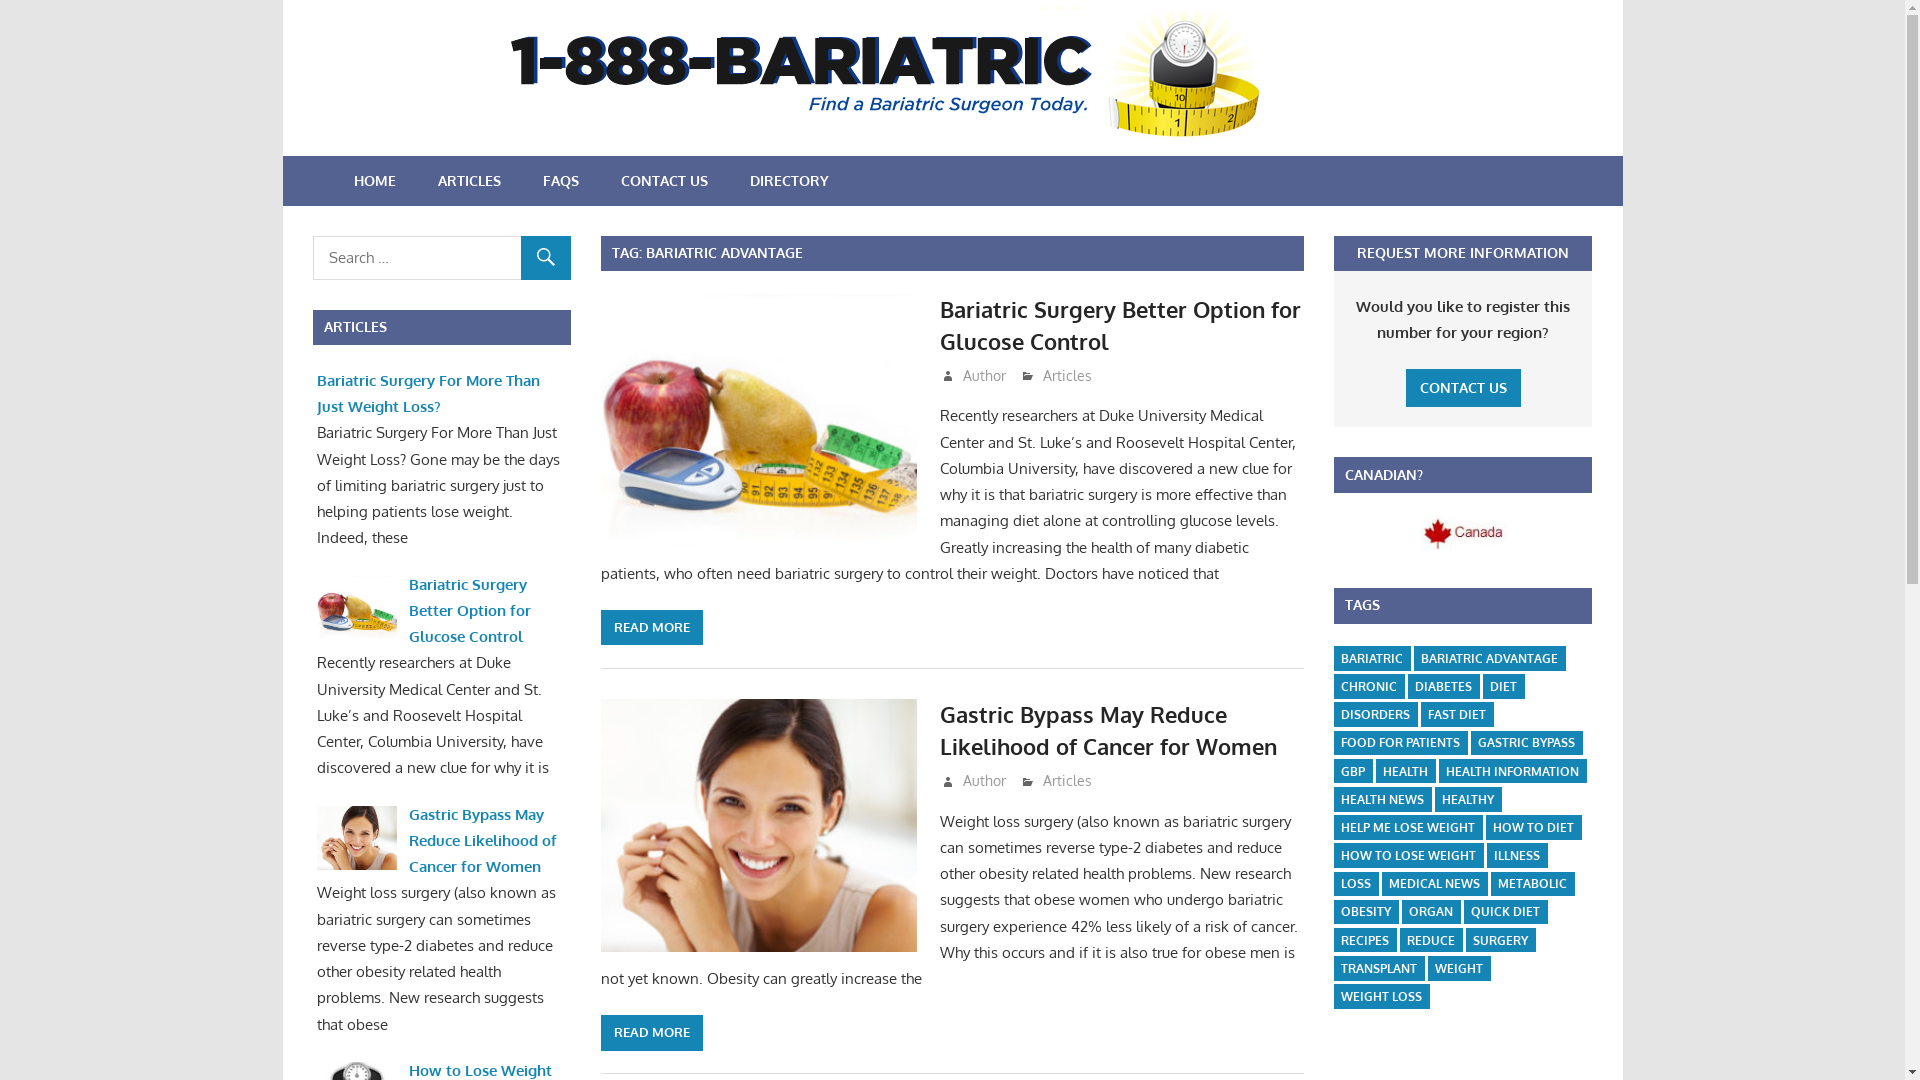  What do you see at coordinates (1534, 828) in the screenshot?
I see `HOW TO DIET` at bounding box center [1534, 828].